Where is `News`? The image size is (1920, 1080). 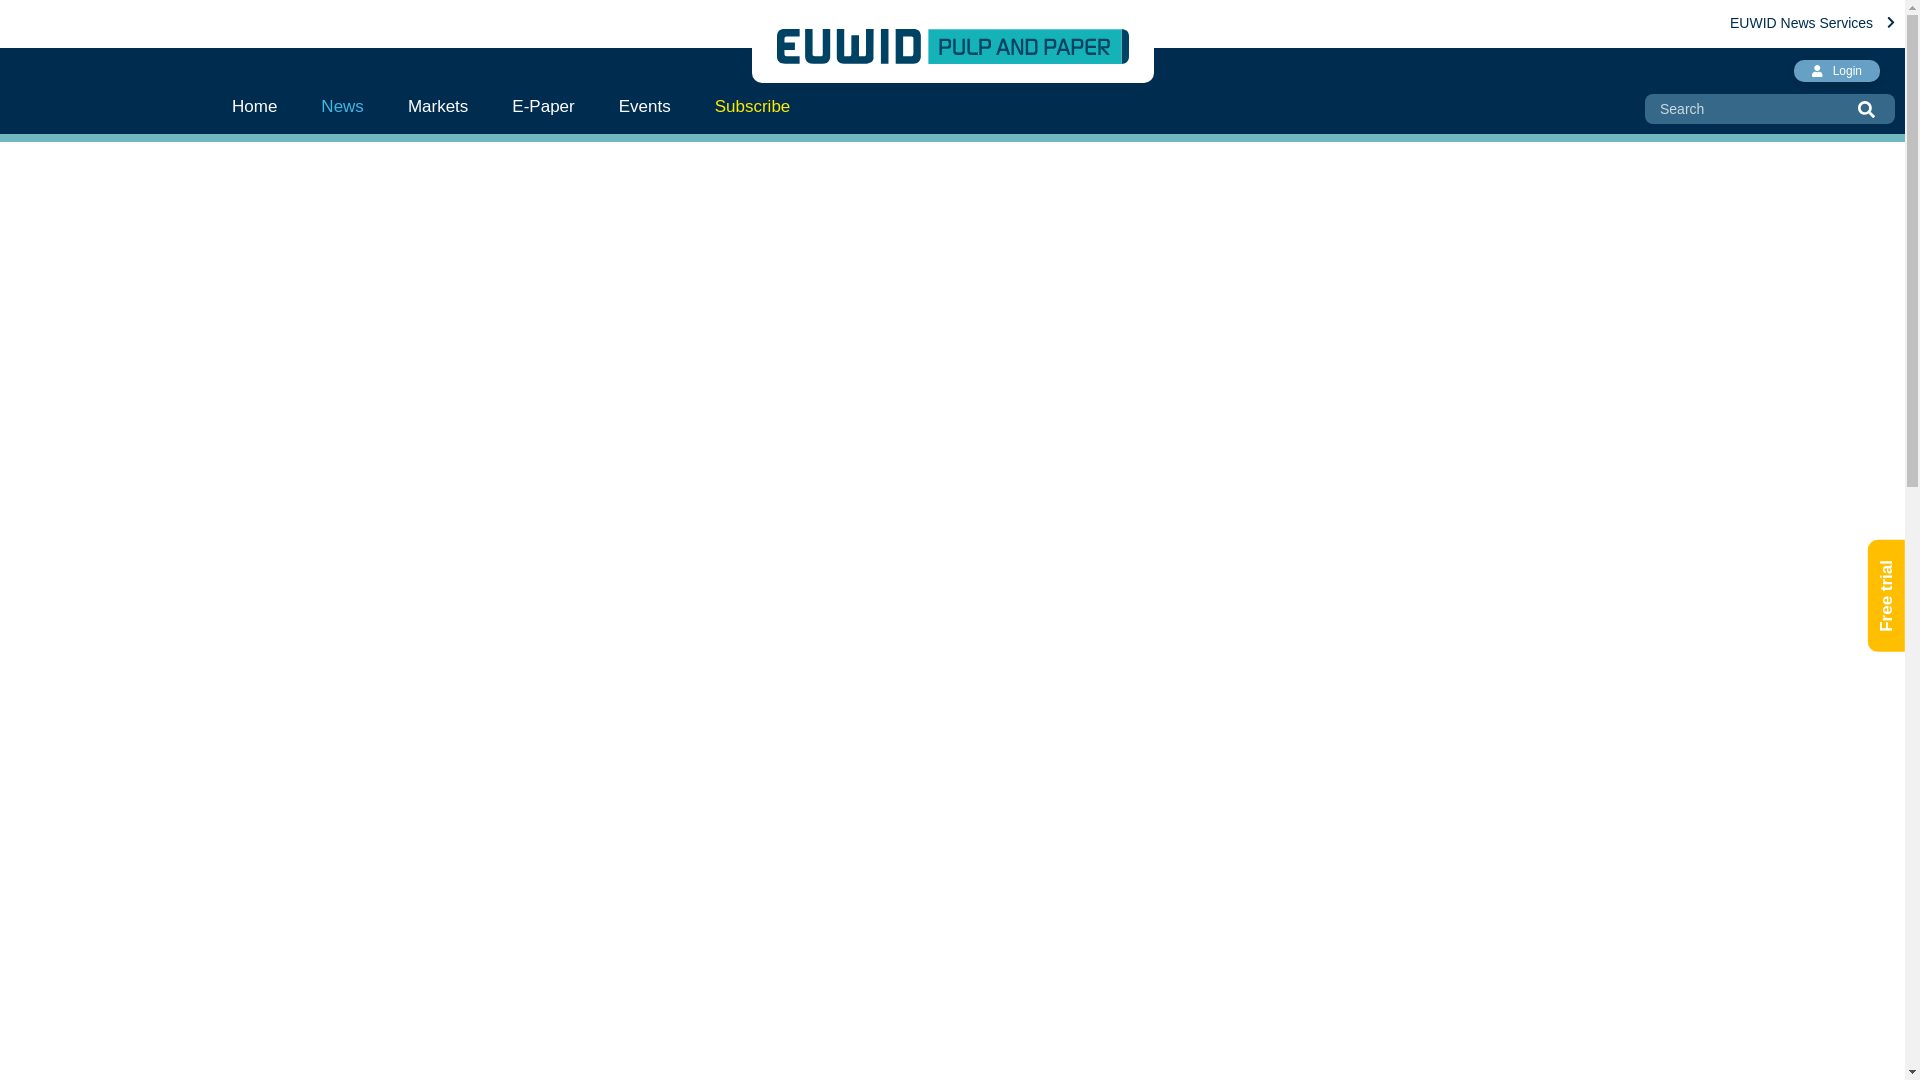 News is located at coordinates (342, 106).